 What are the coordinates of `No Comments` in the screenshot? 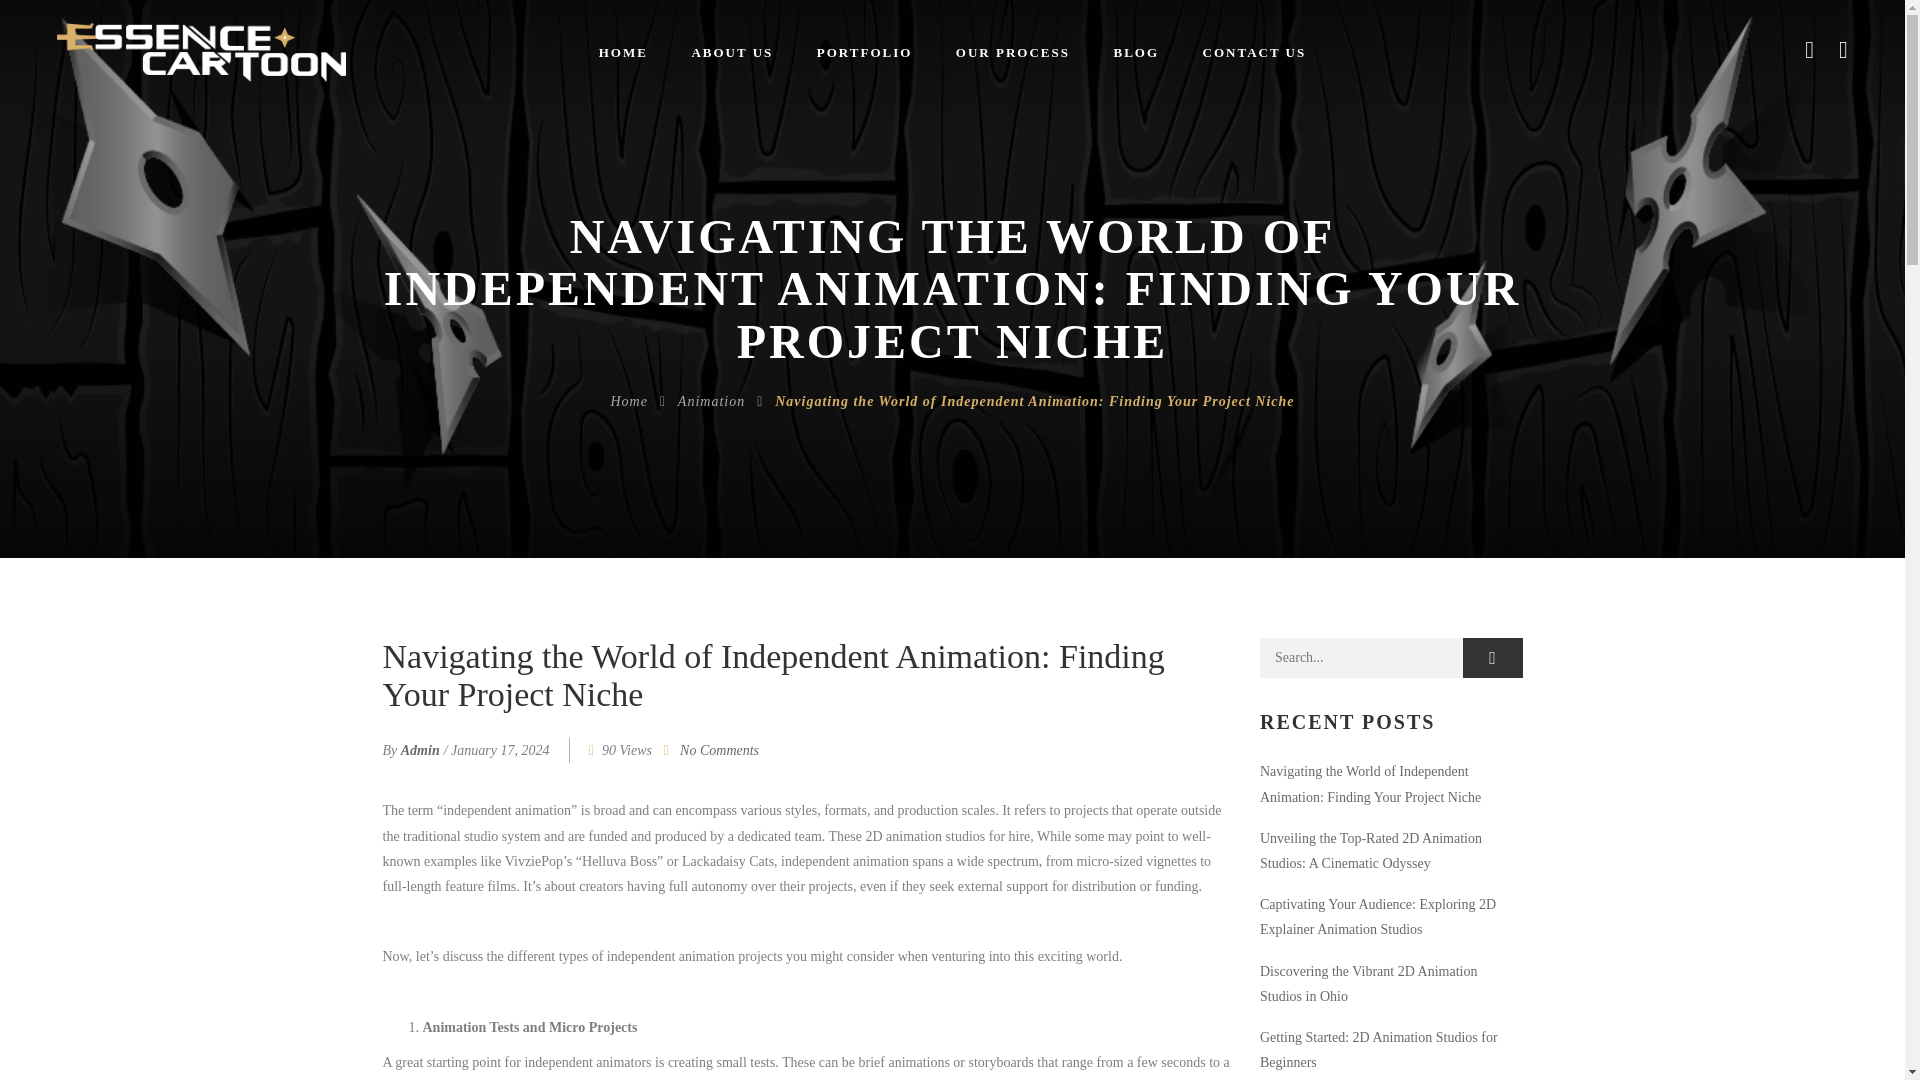 It's located at (718, 750).